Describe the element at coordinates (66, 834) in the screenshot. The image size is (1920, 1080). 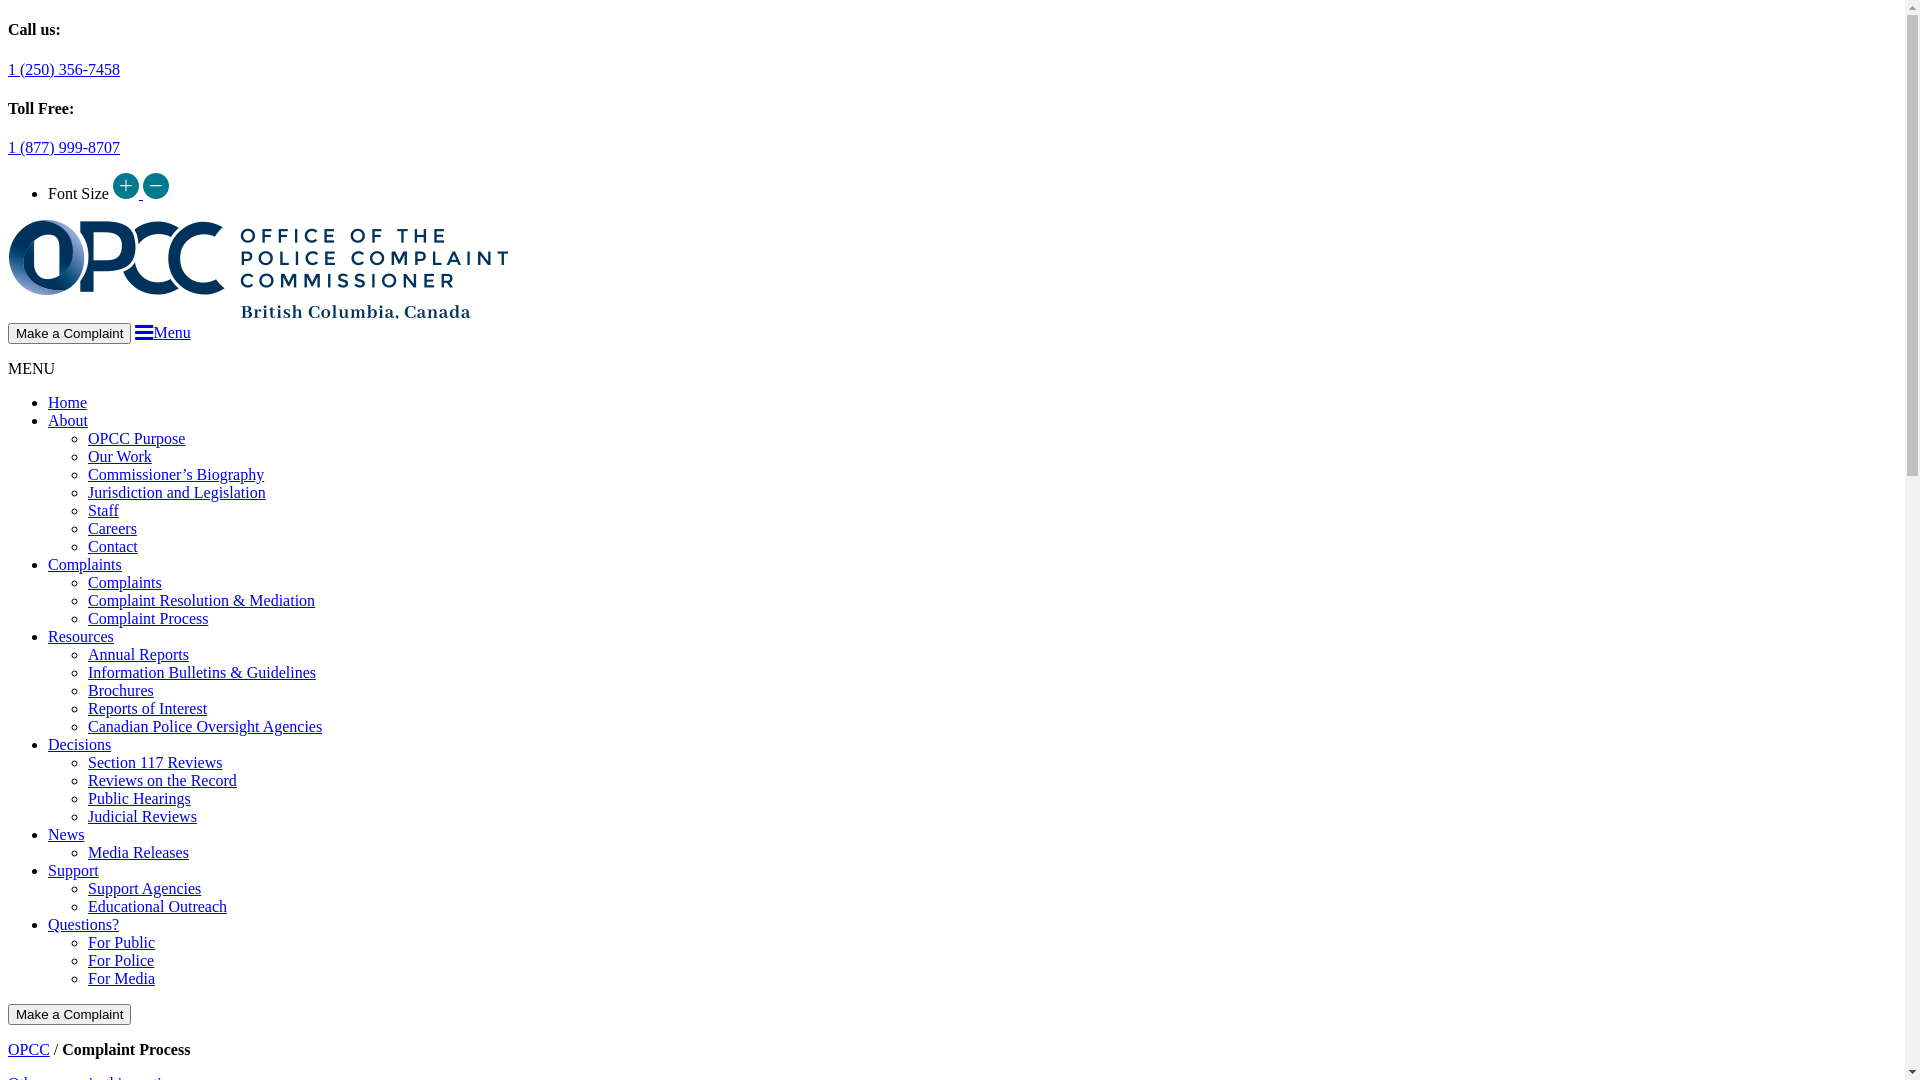
I see `News` at that location.